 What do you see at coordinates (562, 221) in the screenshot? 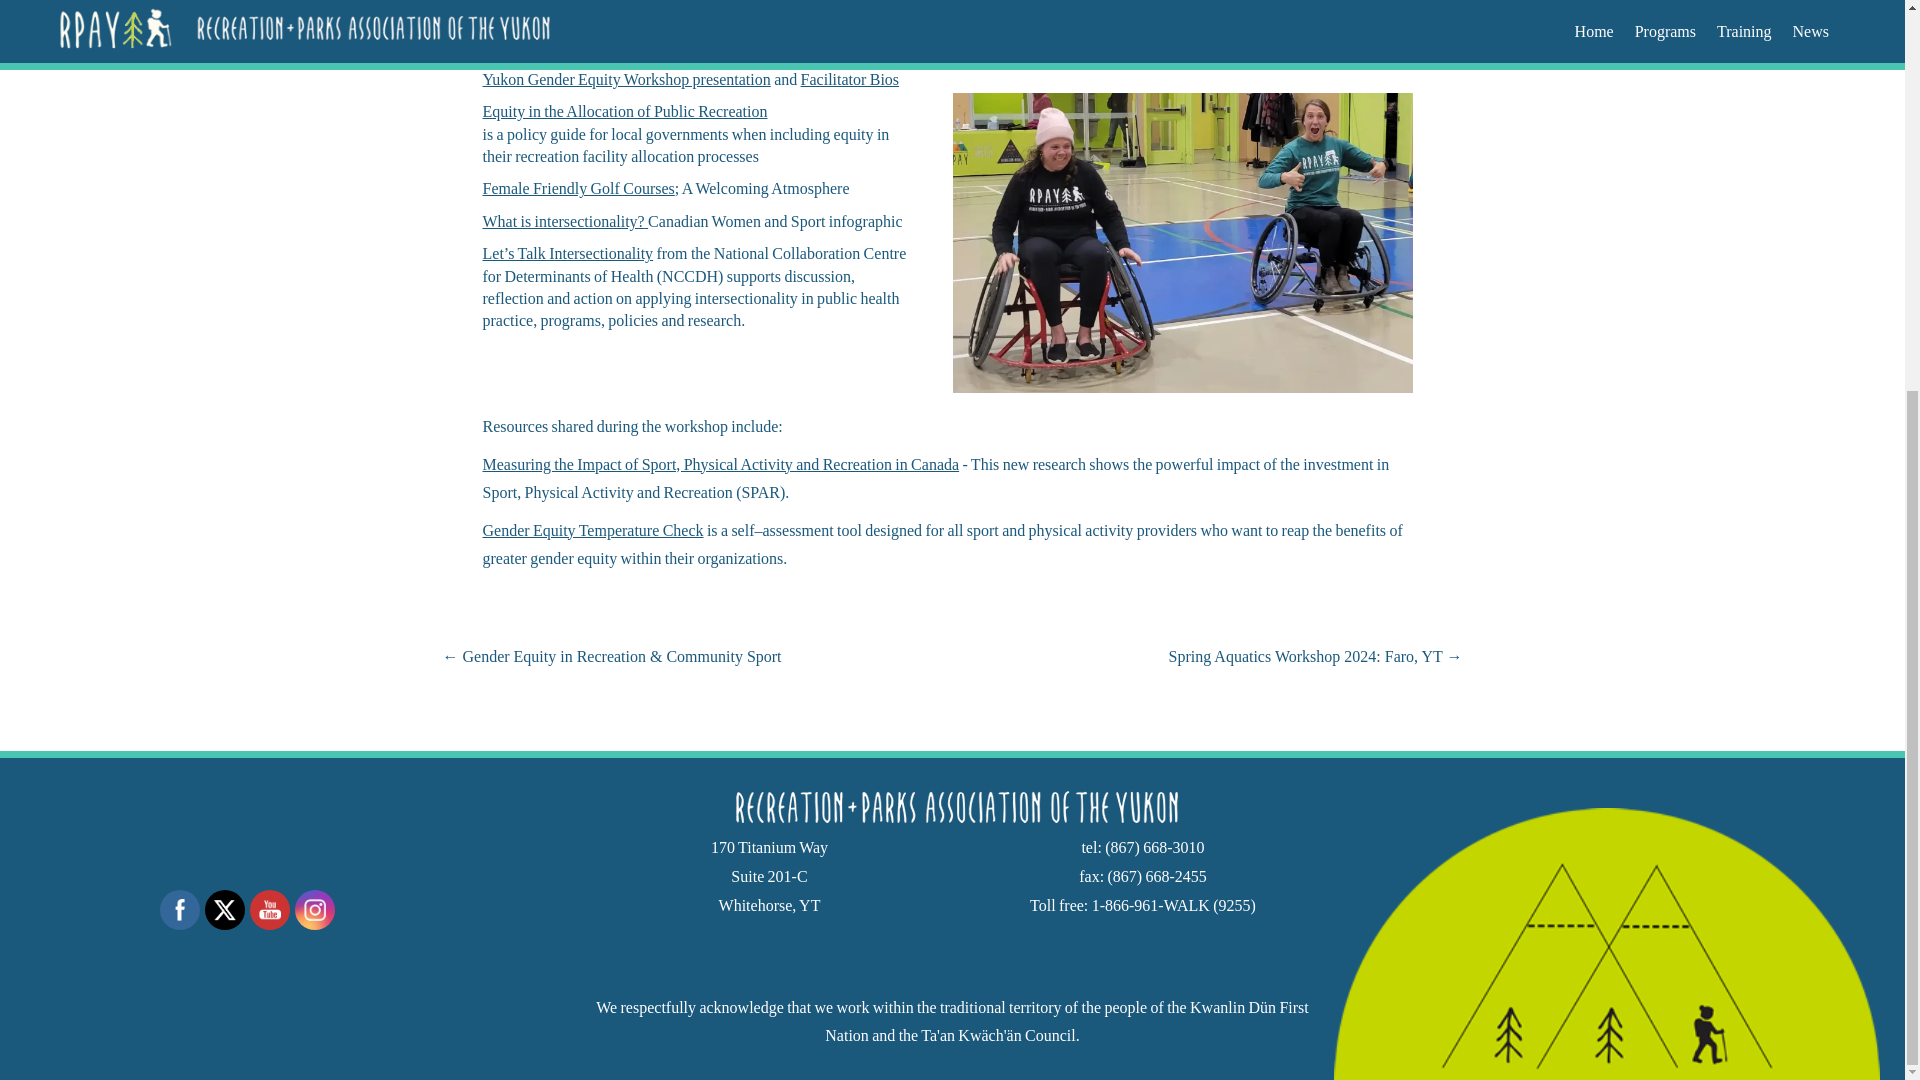
I see `What is intersectionality?` at bounding box center [562, 221].